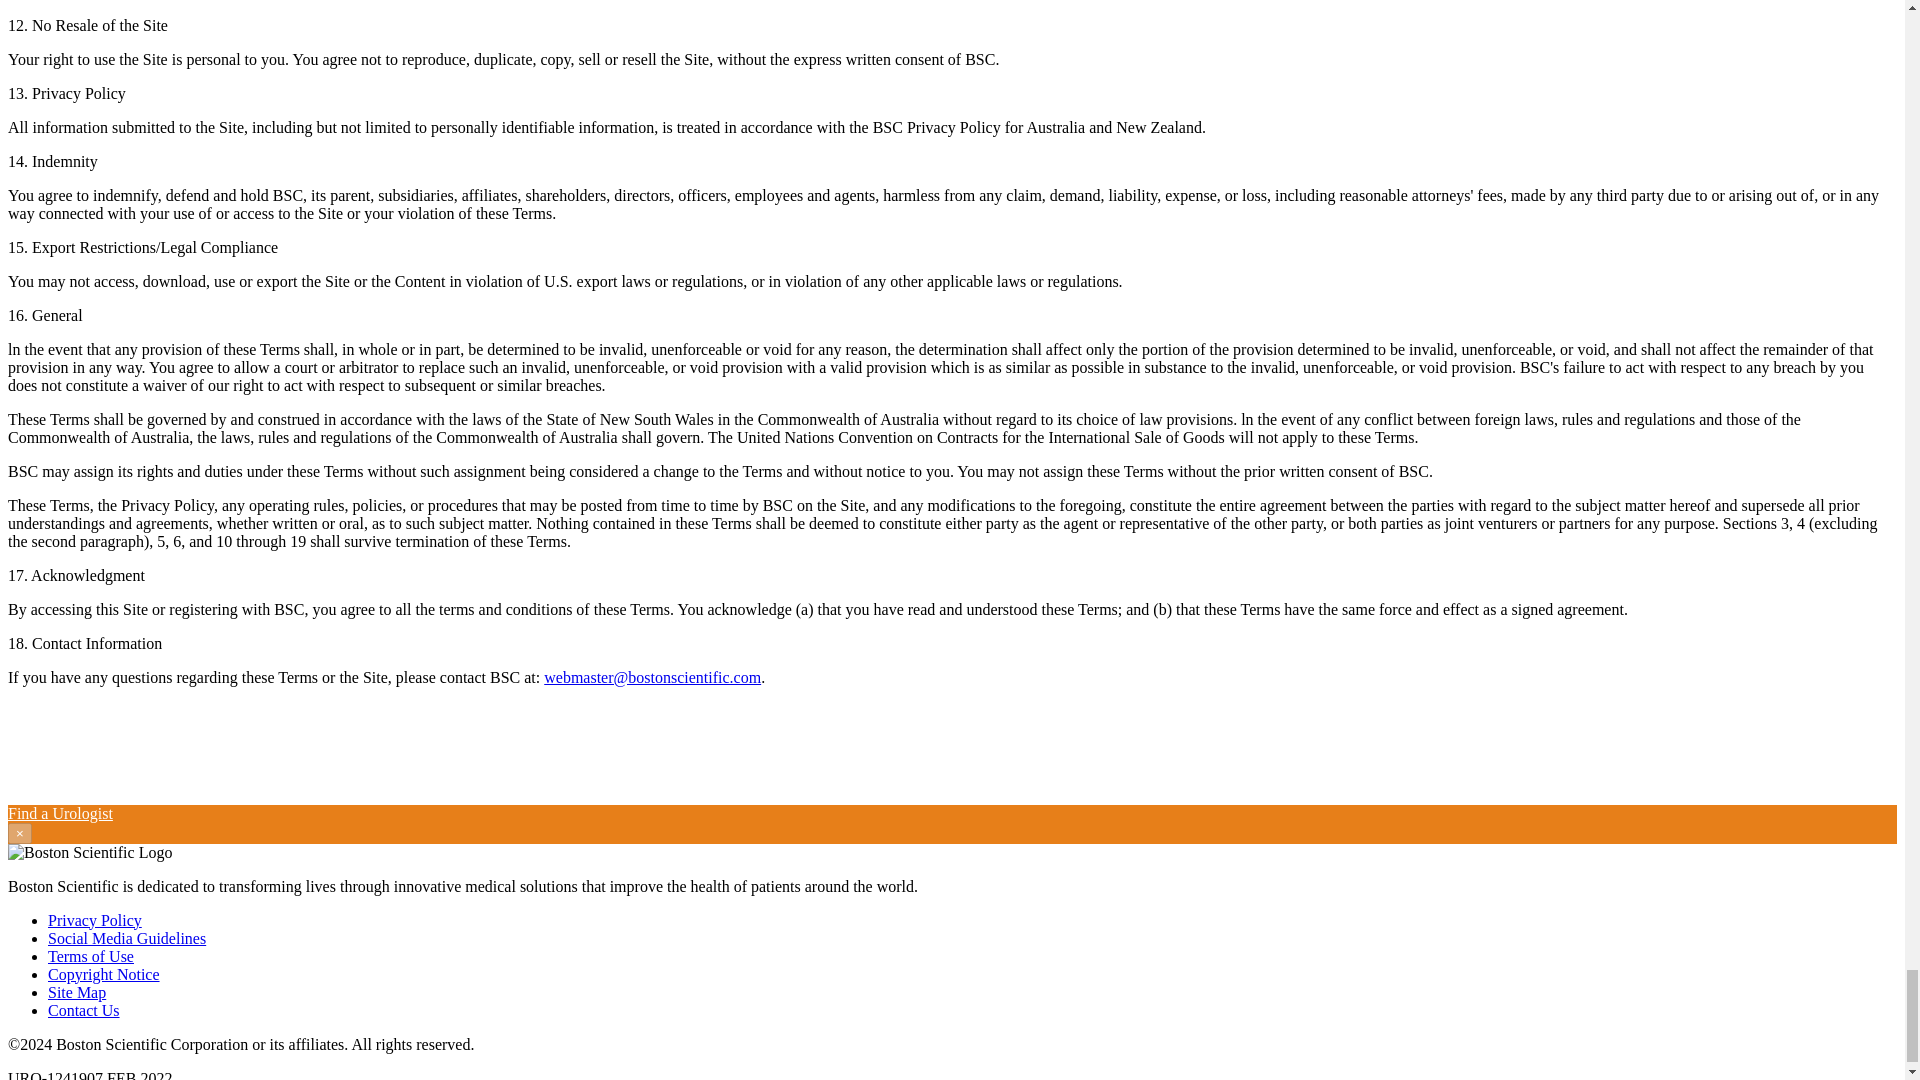  What do you see at coordinates (126, 938) in the screenshot?
I see `Social Media Guidelines` at bounding box center [126, 938].